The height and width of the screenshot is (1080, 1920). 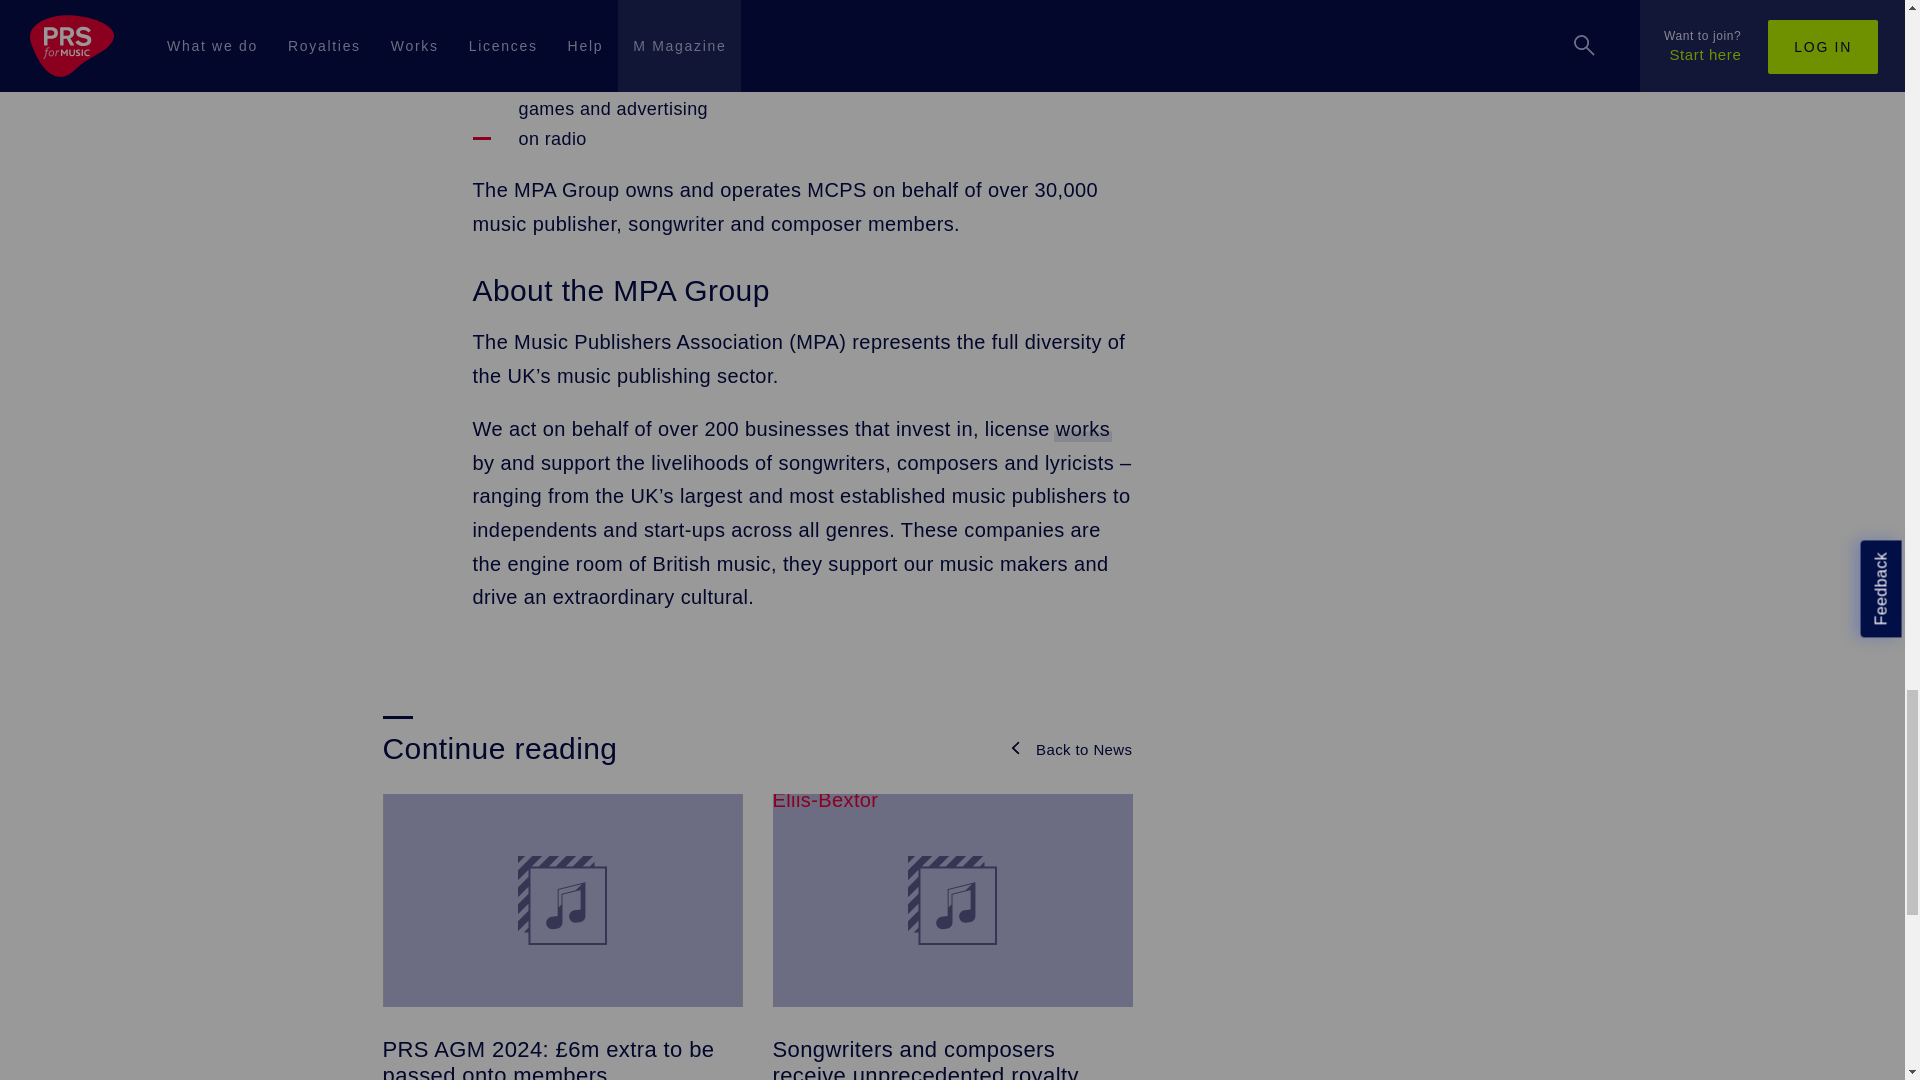 What do you see at coordinates (1082, 428) in the screenshot?
I see `What does this mean ? ` at bounding box center [1082, 428].